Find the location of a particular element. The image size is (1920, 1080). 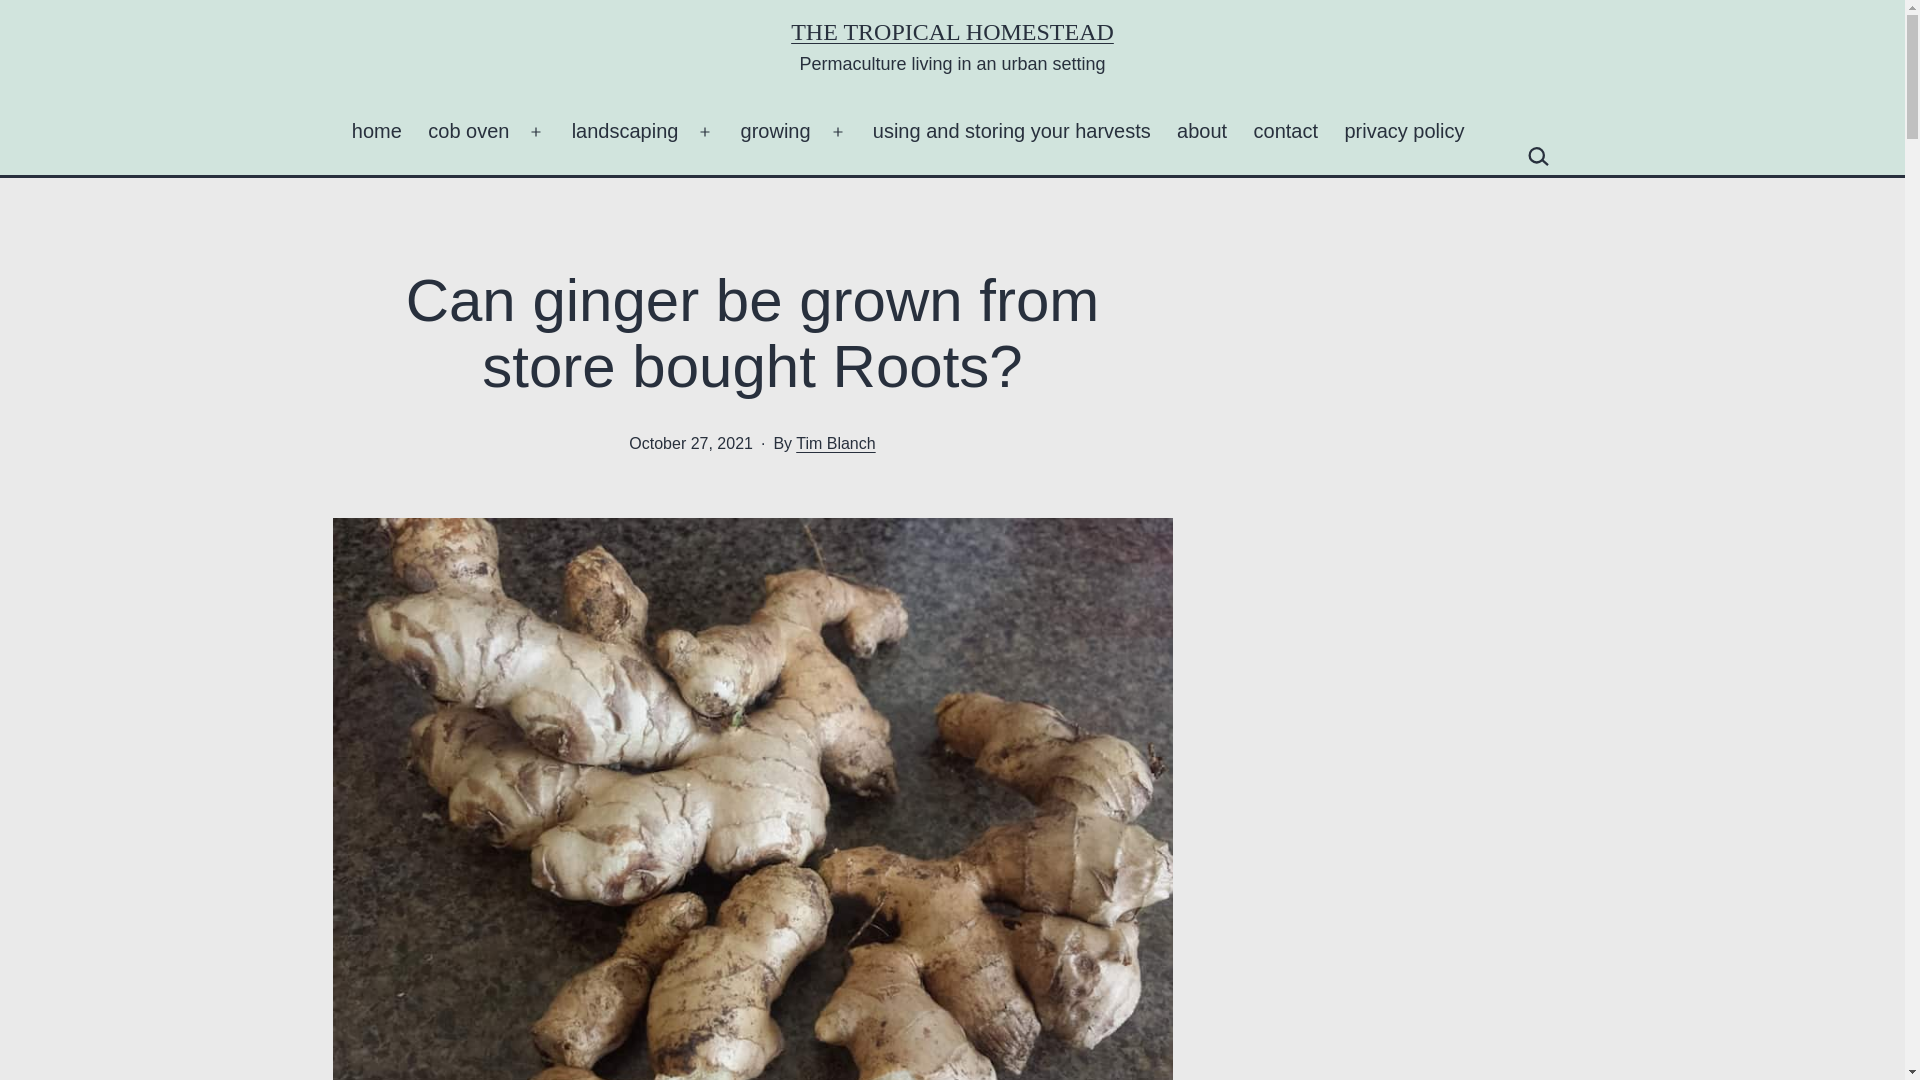

cob oven is located at coordinates (468, 131).